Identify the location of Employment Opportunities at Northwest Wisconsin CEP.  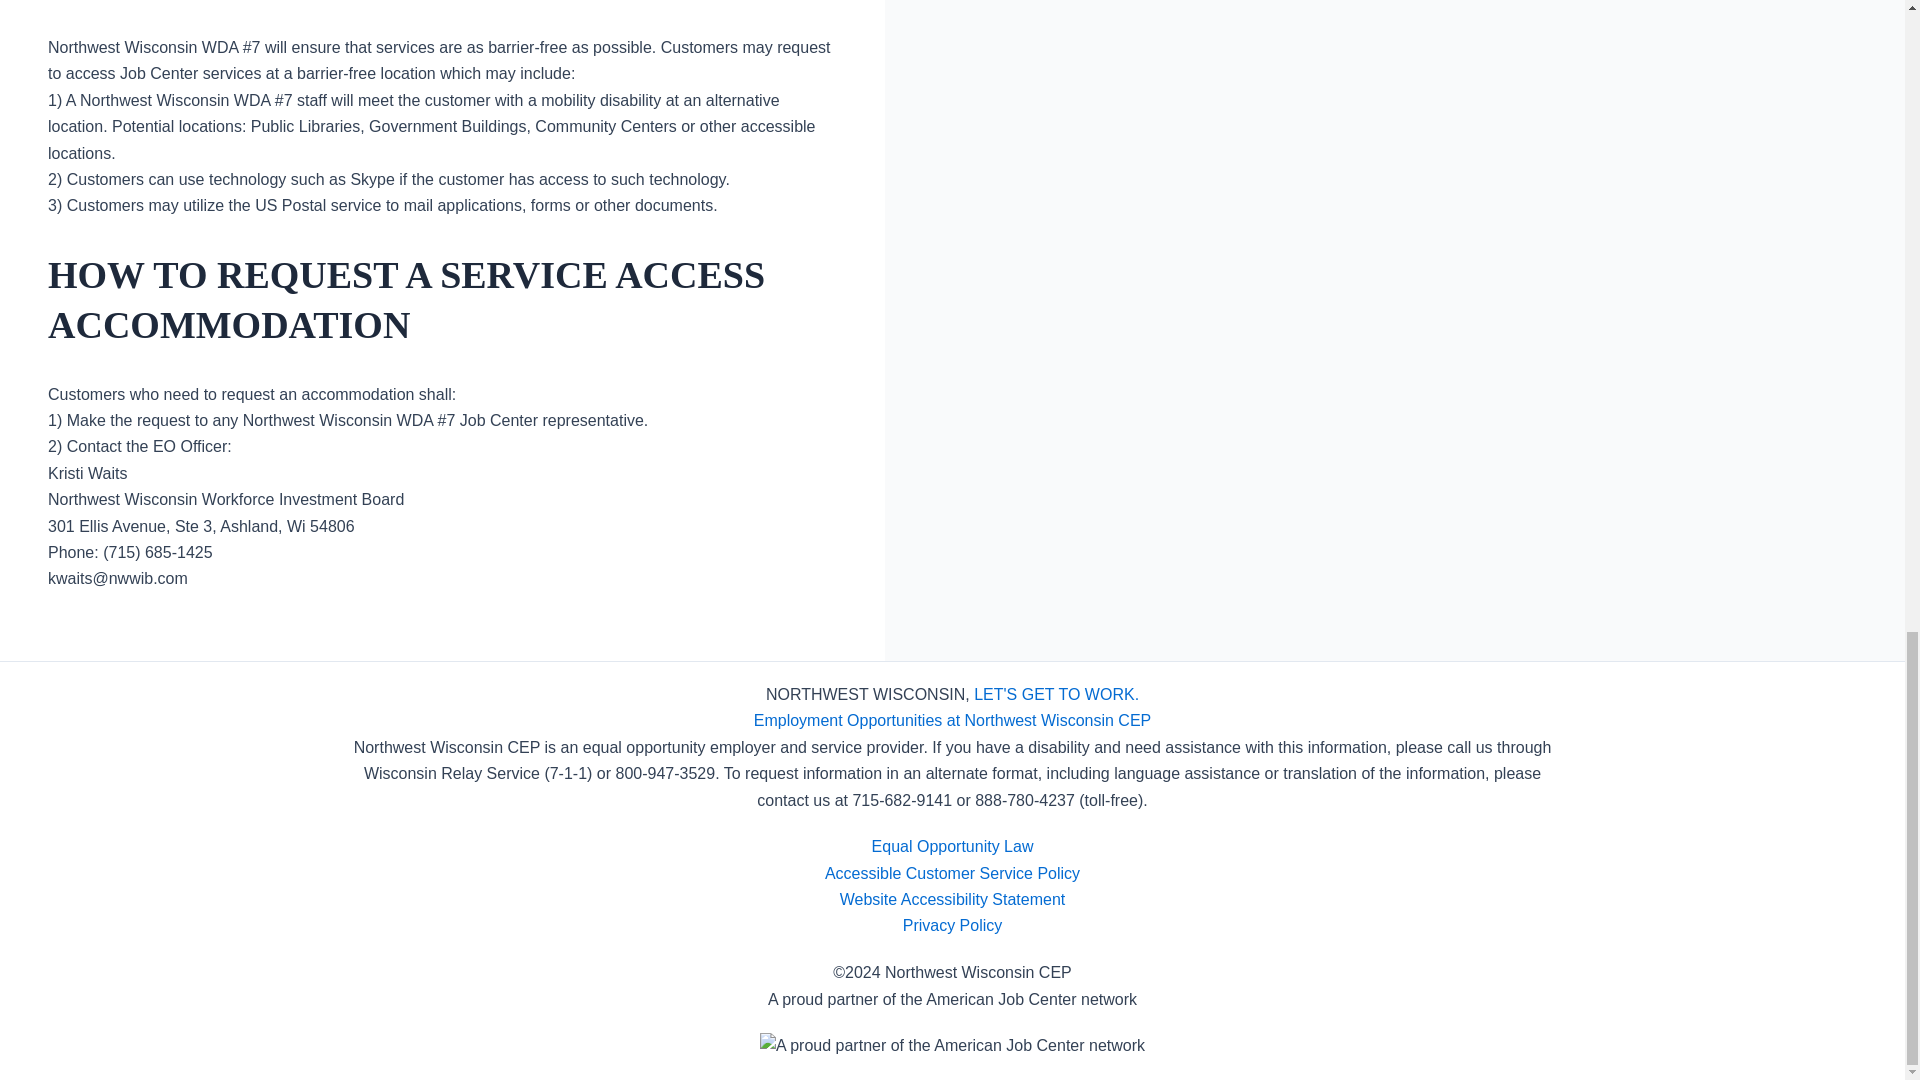
(952, 720).